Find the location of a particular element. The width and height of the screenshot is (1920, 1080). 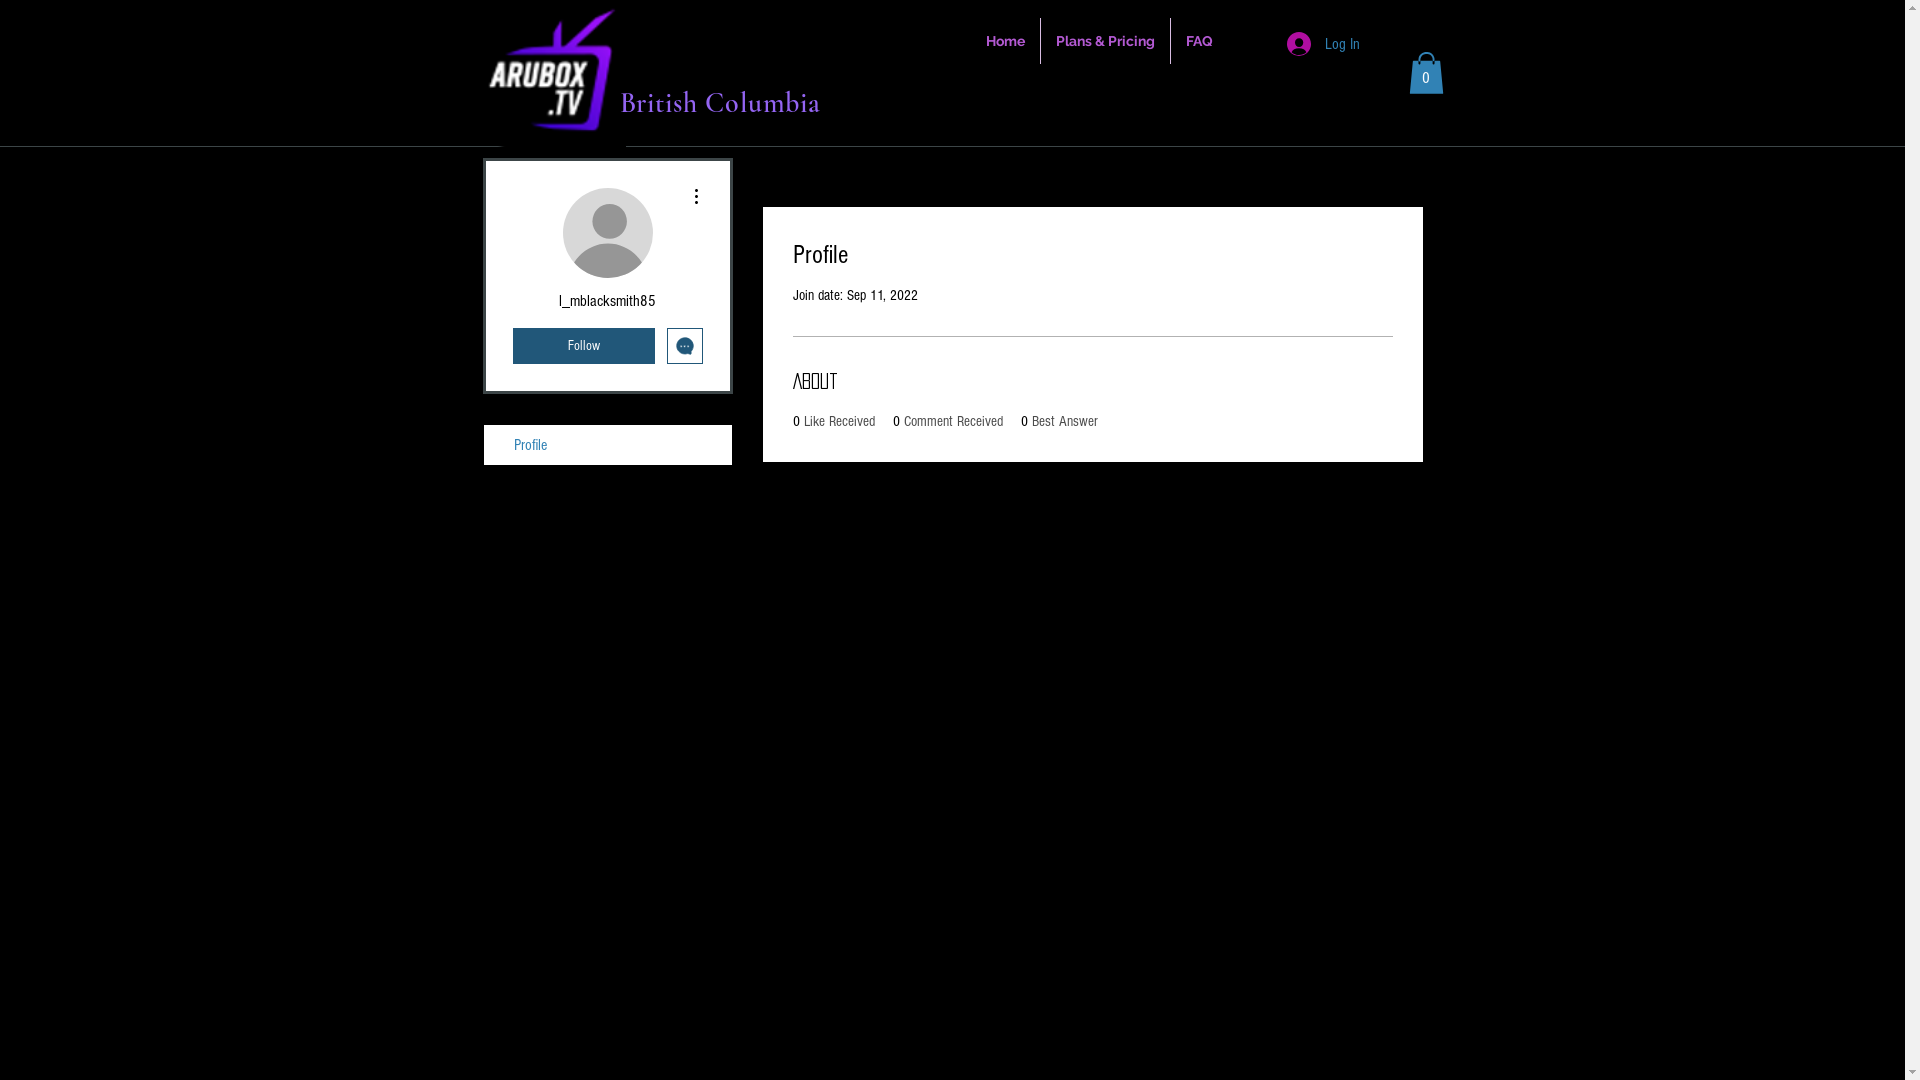

Home is located at coordinates (1004, 41).